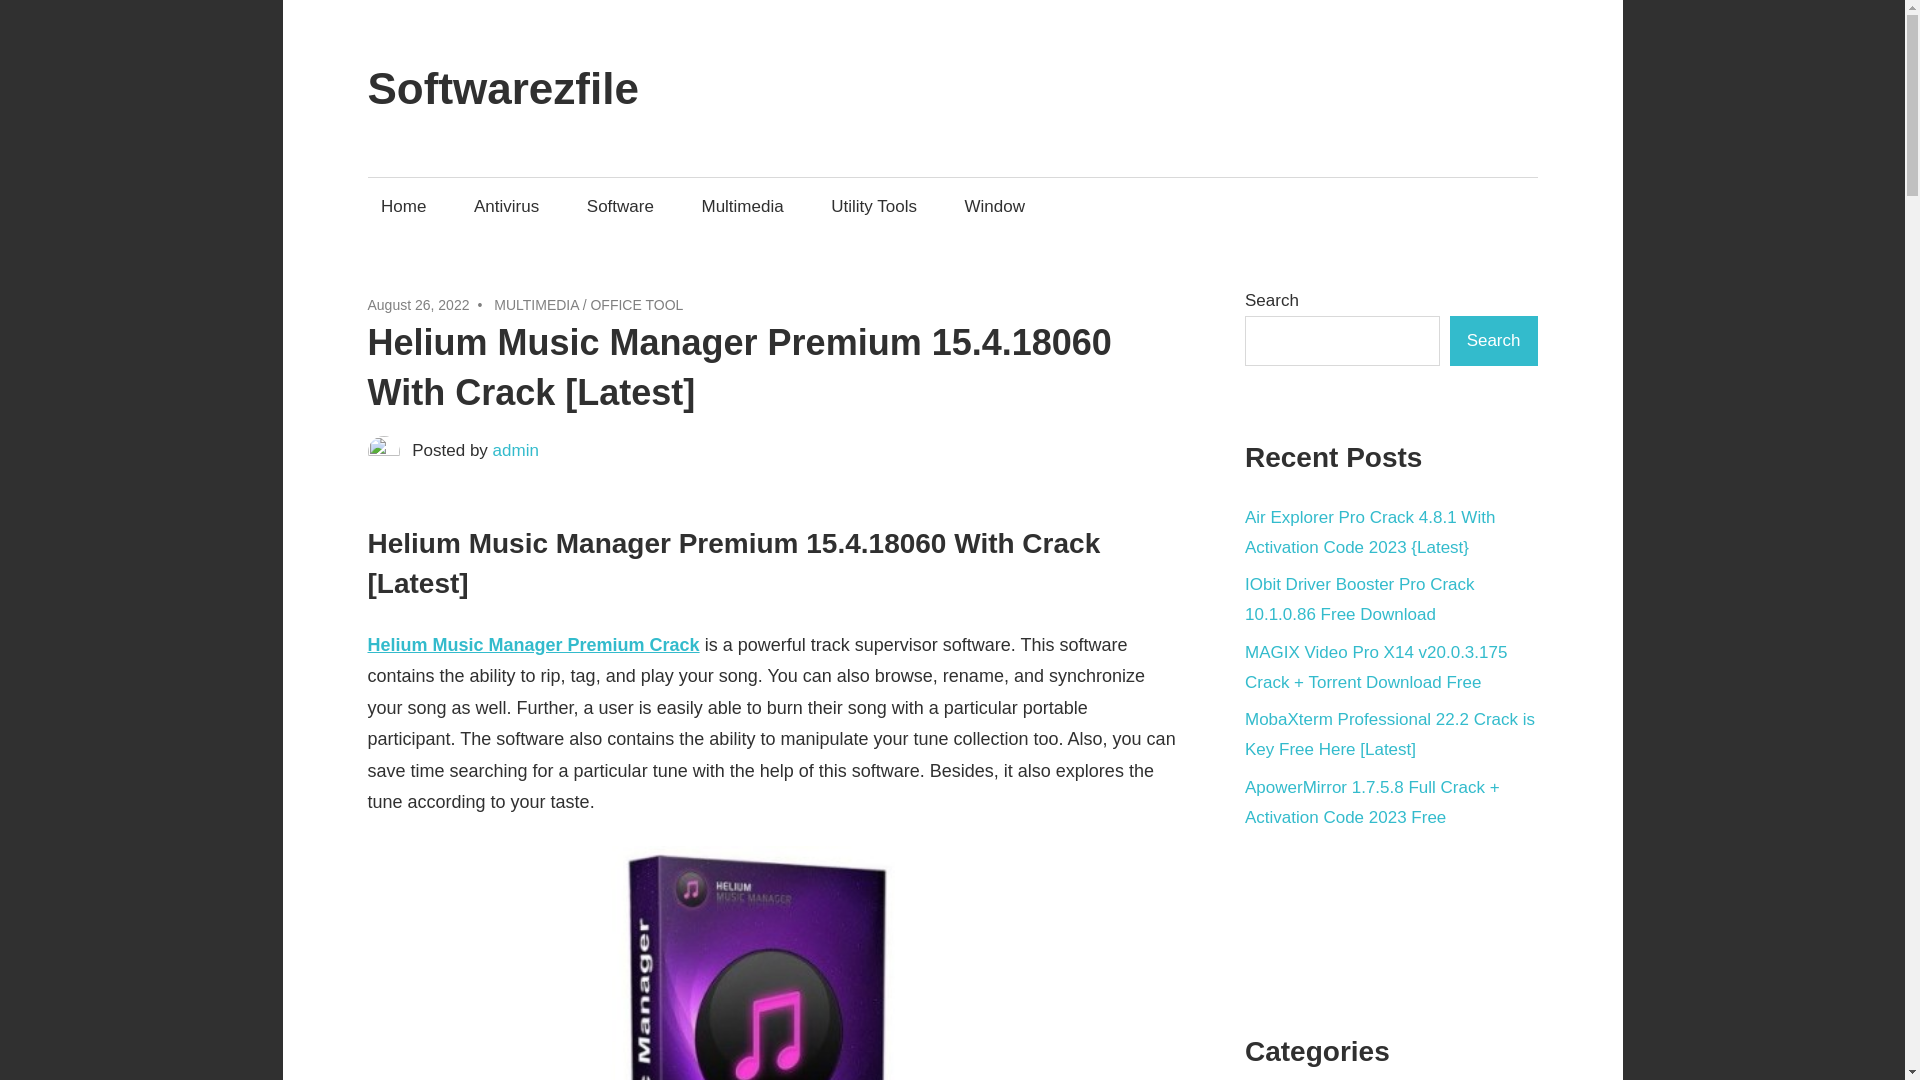 The width and height of the screenshot is (1920, 1080). What do you see at coordinates (419, 305) in the screenshot?
I see `9:35 am` at bounding box center [419, 305].